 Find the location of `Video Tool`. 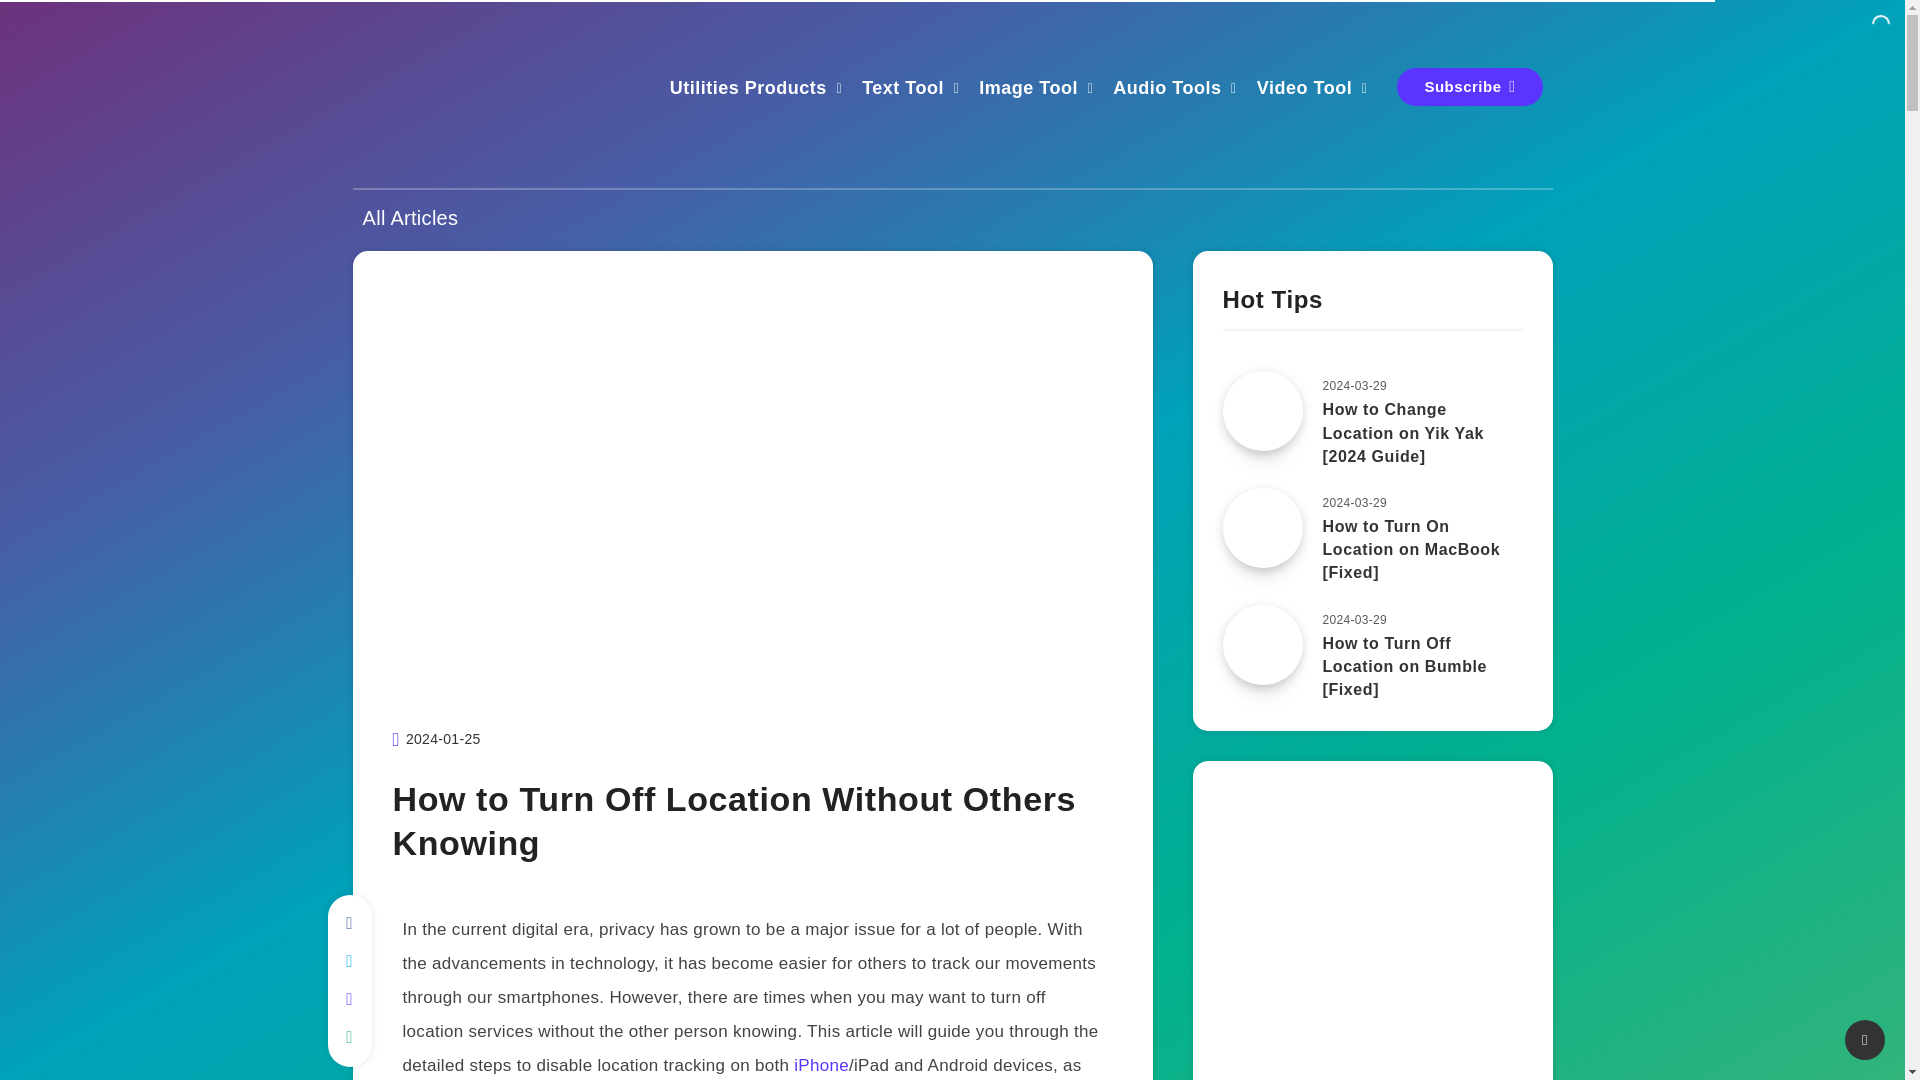

Video Tool is located at coordinates (1304, 90).